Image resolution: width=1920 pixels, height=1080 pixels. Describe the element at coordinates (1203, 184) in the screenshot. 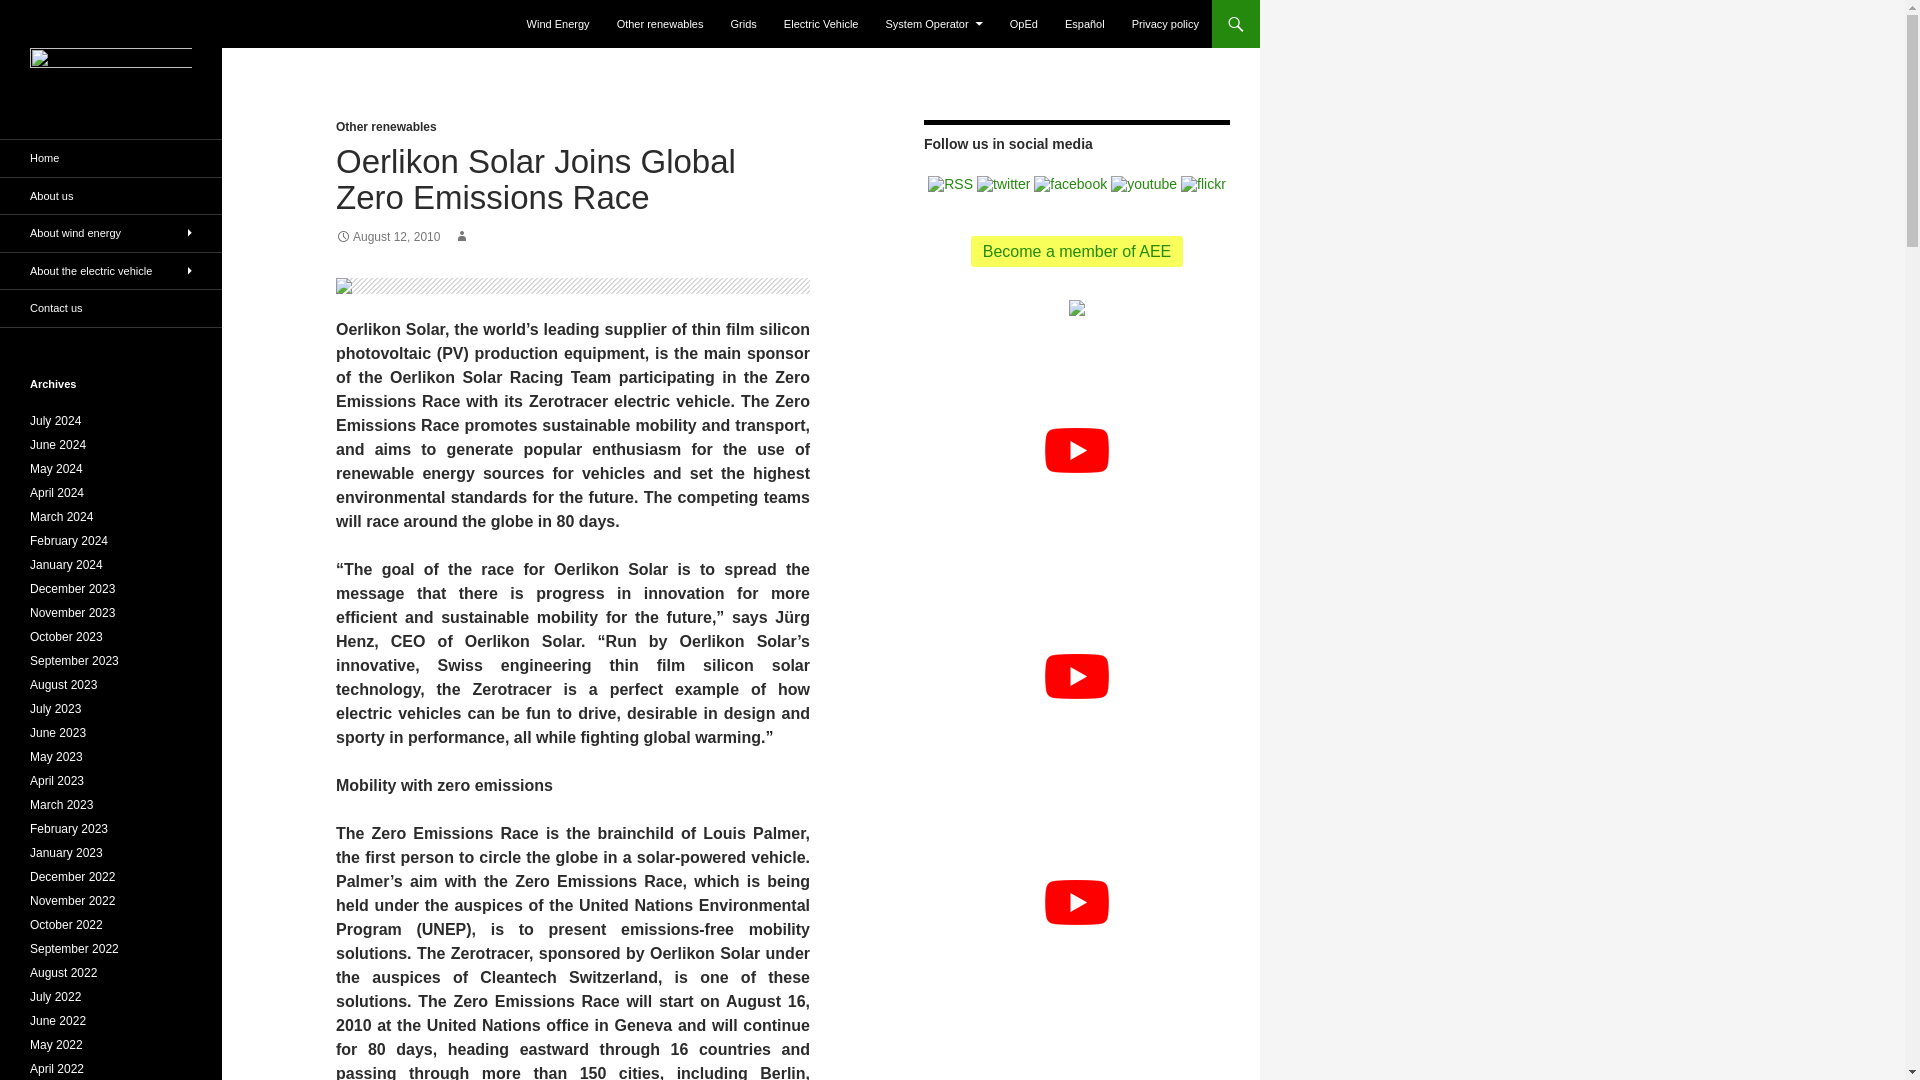

I see `flickr` at that location.